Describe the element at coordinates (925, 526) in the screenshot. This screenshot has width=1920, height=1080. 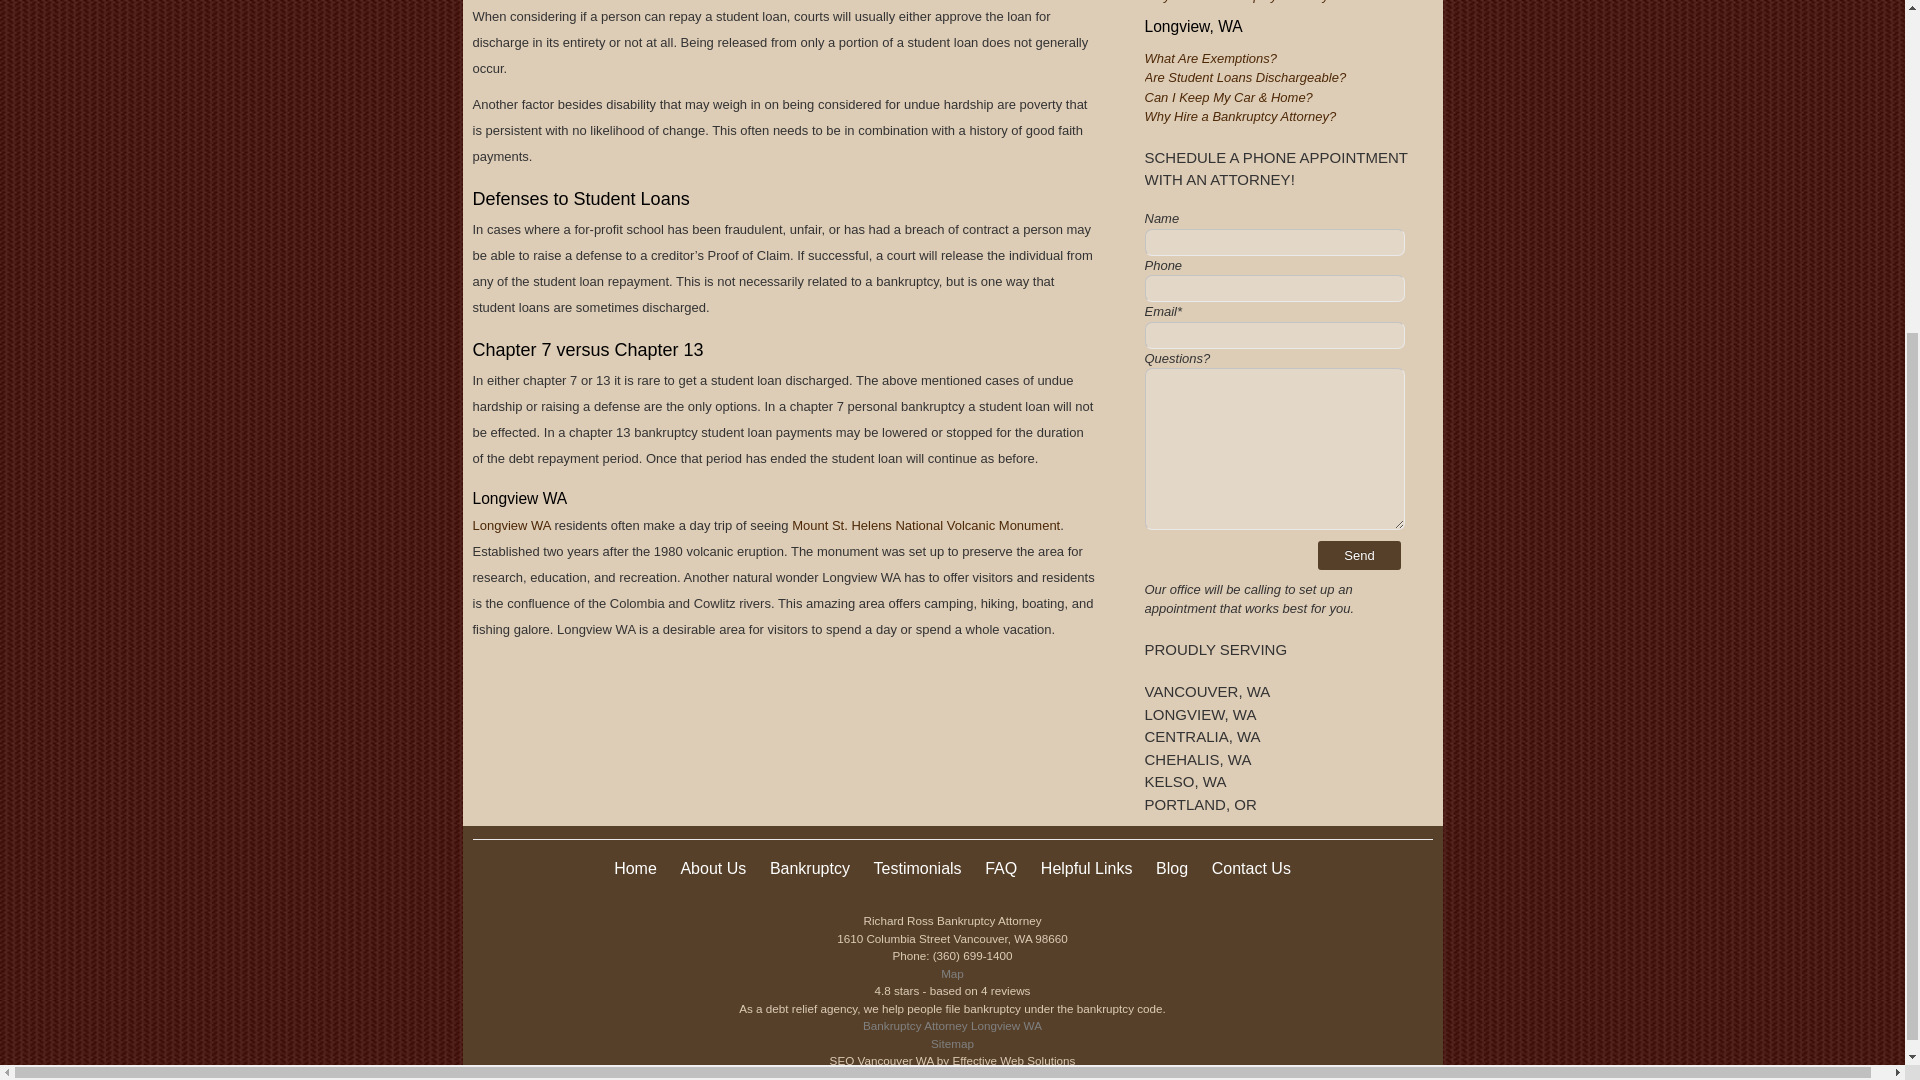
I see `Mount St. Helens National Volcanic Monument` at that location.